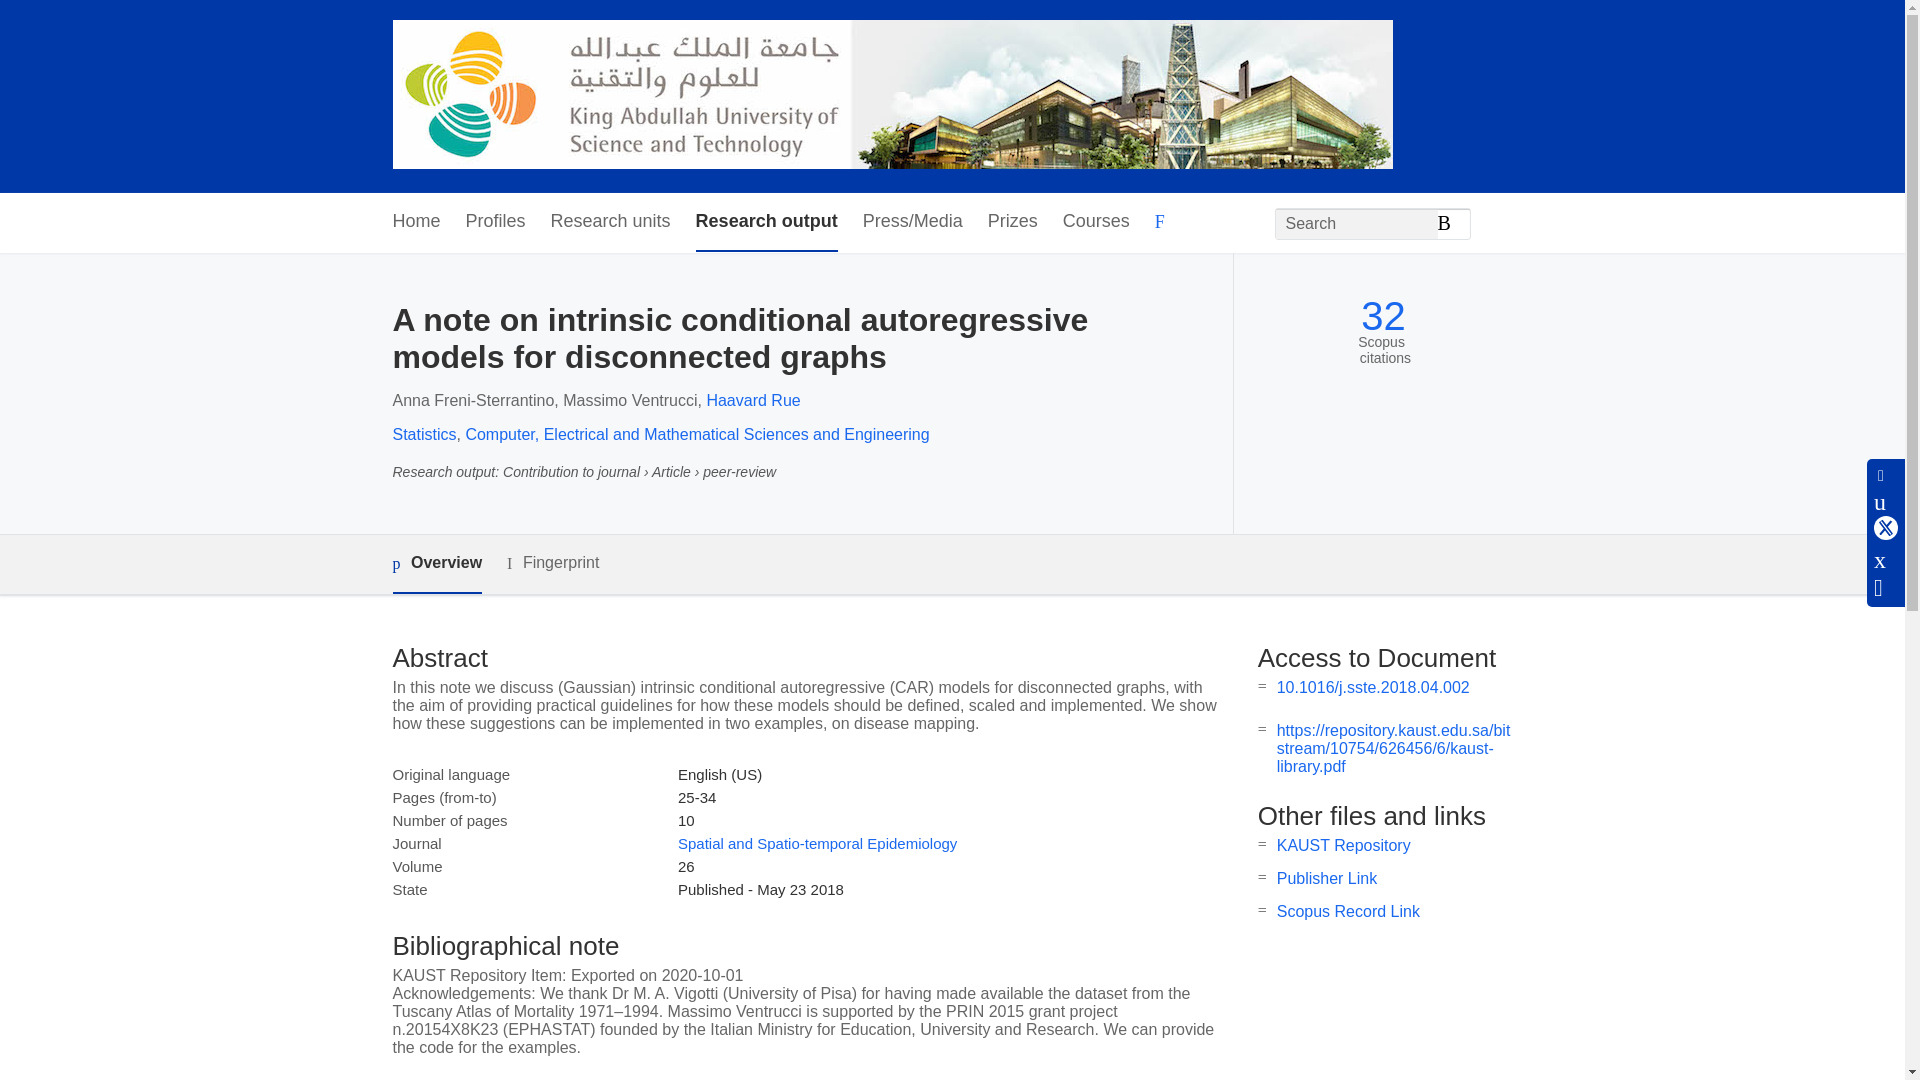 The height and width of the screenshot is (1080, 1920). I want to click on Publisher Link, so click(1327, 878).